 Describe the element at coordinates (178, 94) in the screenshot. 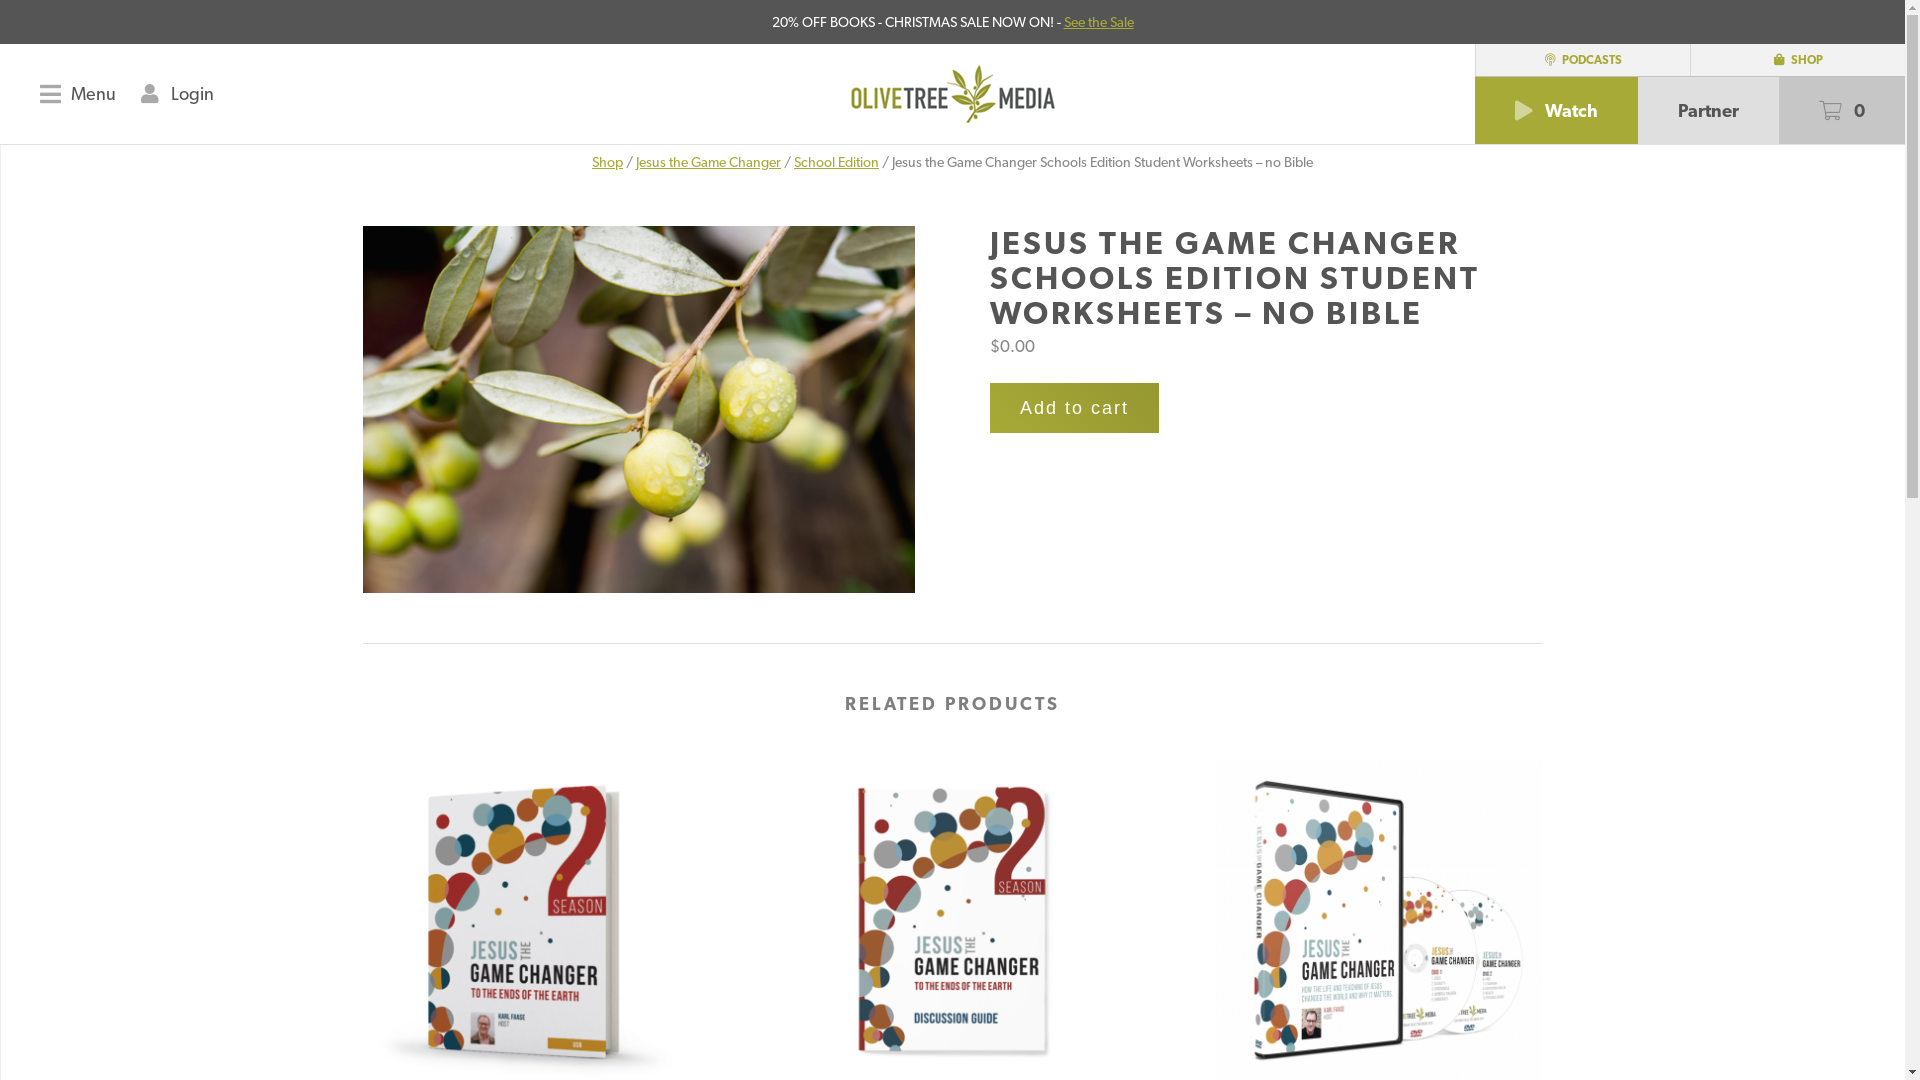

I see `Login` at that location.